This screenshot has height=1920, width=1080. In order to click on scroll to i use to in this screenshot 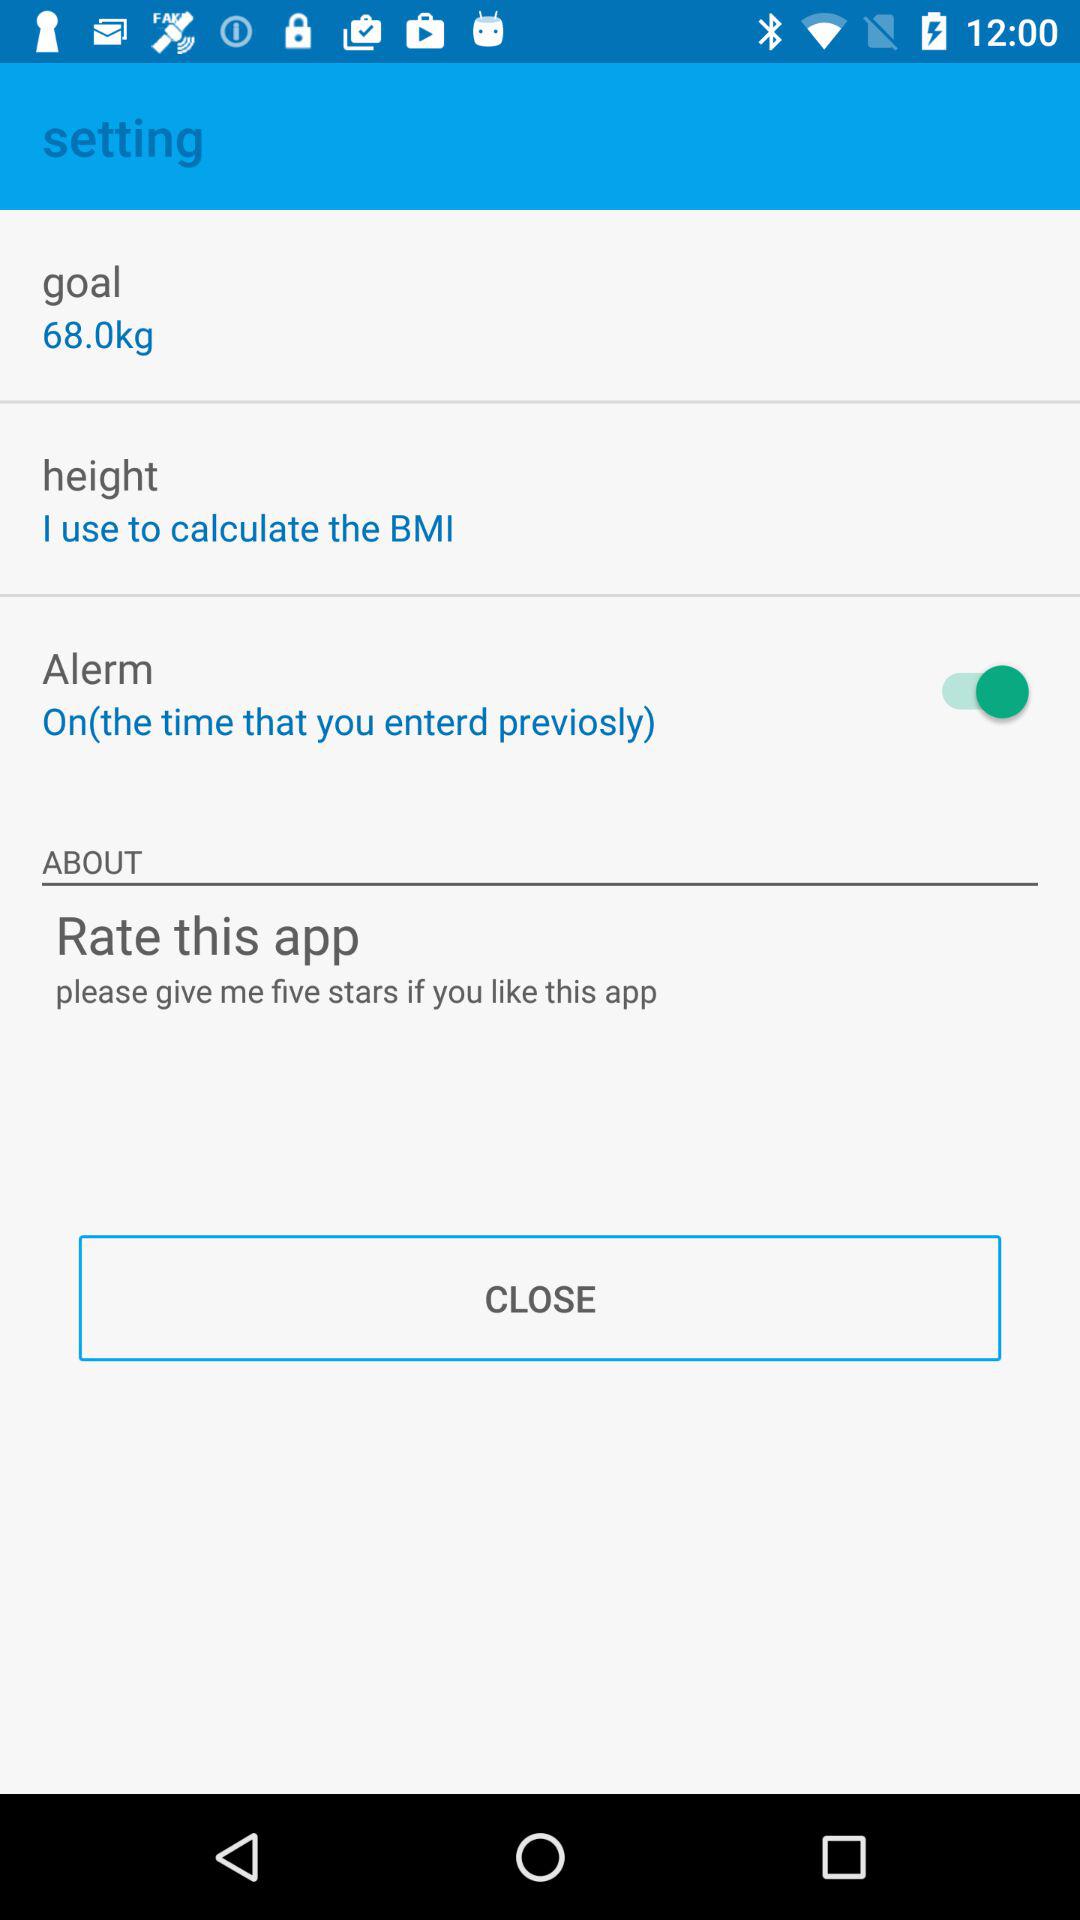, I will do `click(248, 526)`.